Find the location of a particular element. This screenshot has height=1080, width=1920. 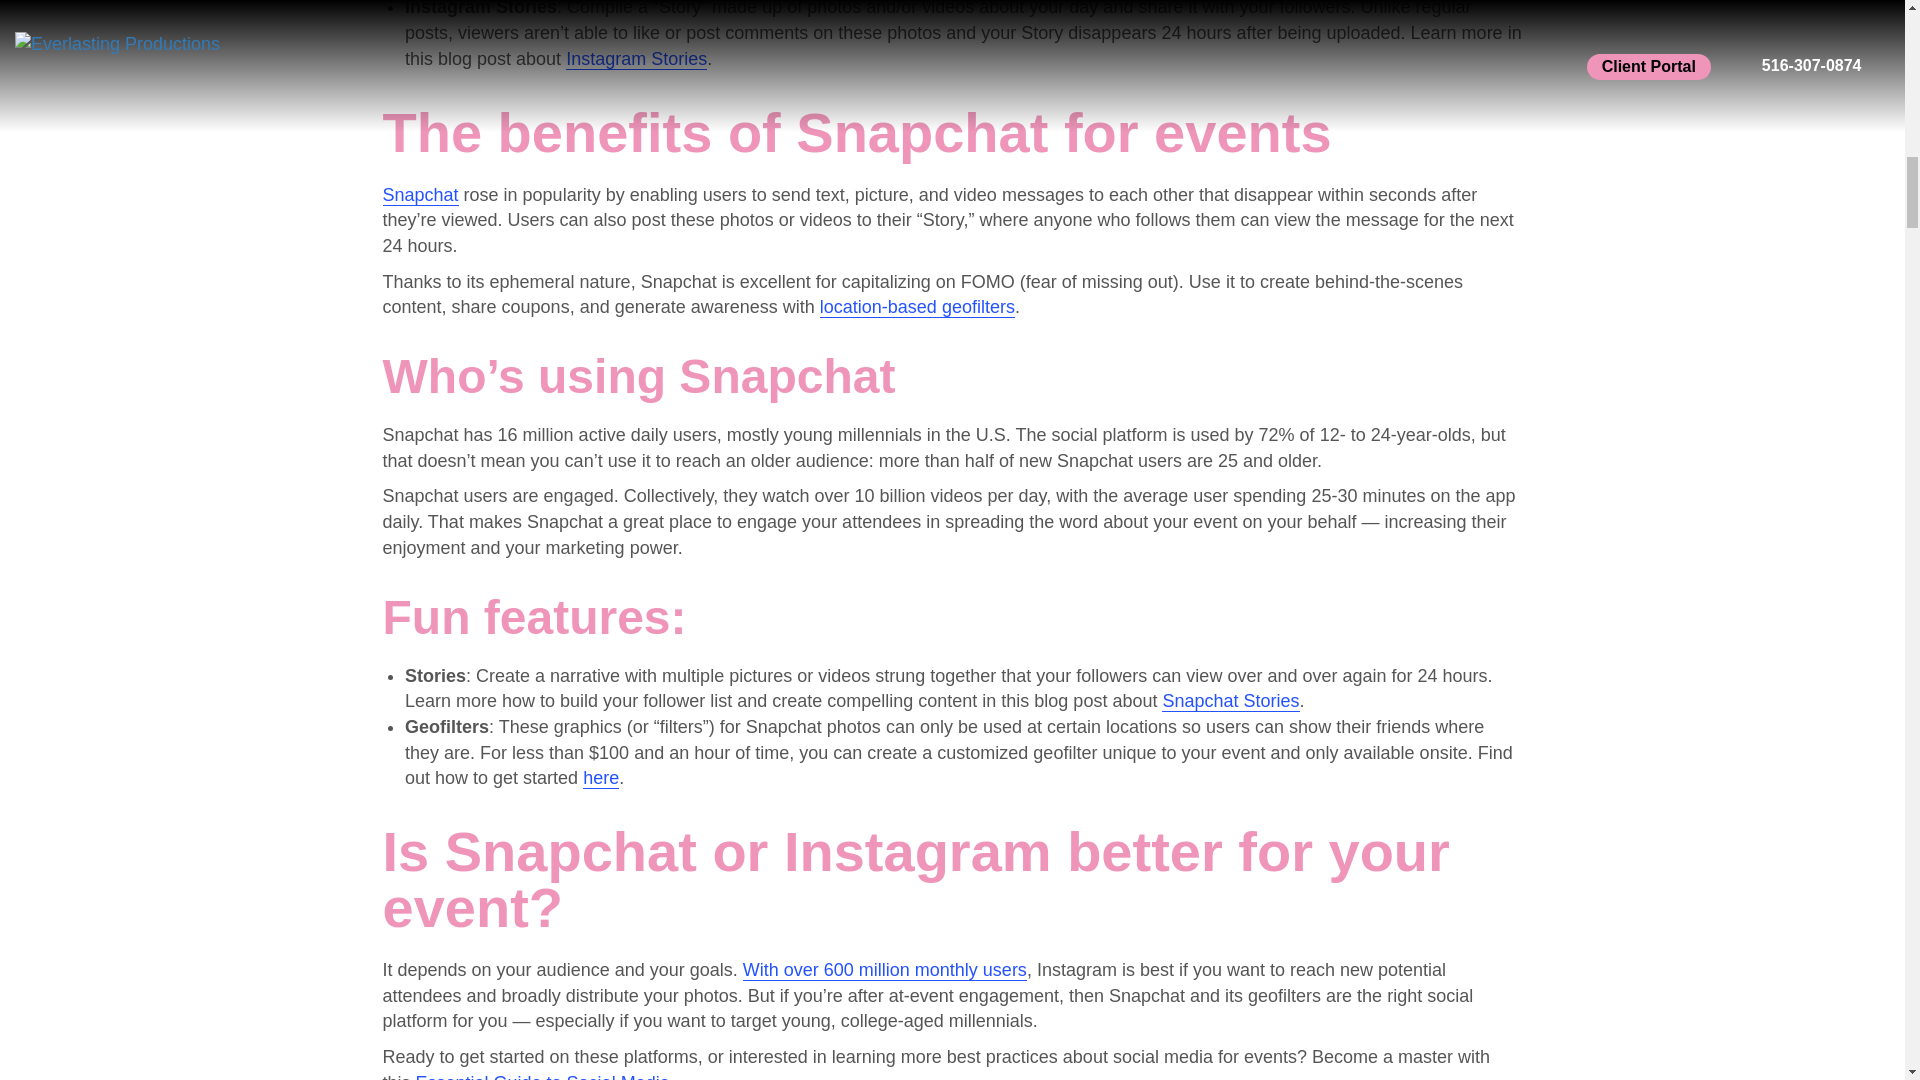

Essential Guide to Social Media is located at coordinates (543, 1076).